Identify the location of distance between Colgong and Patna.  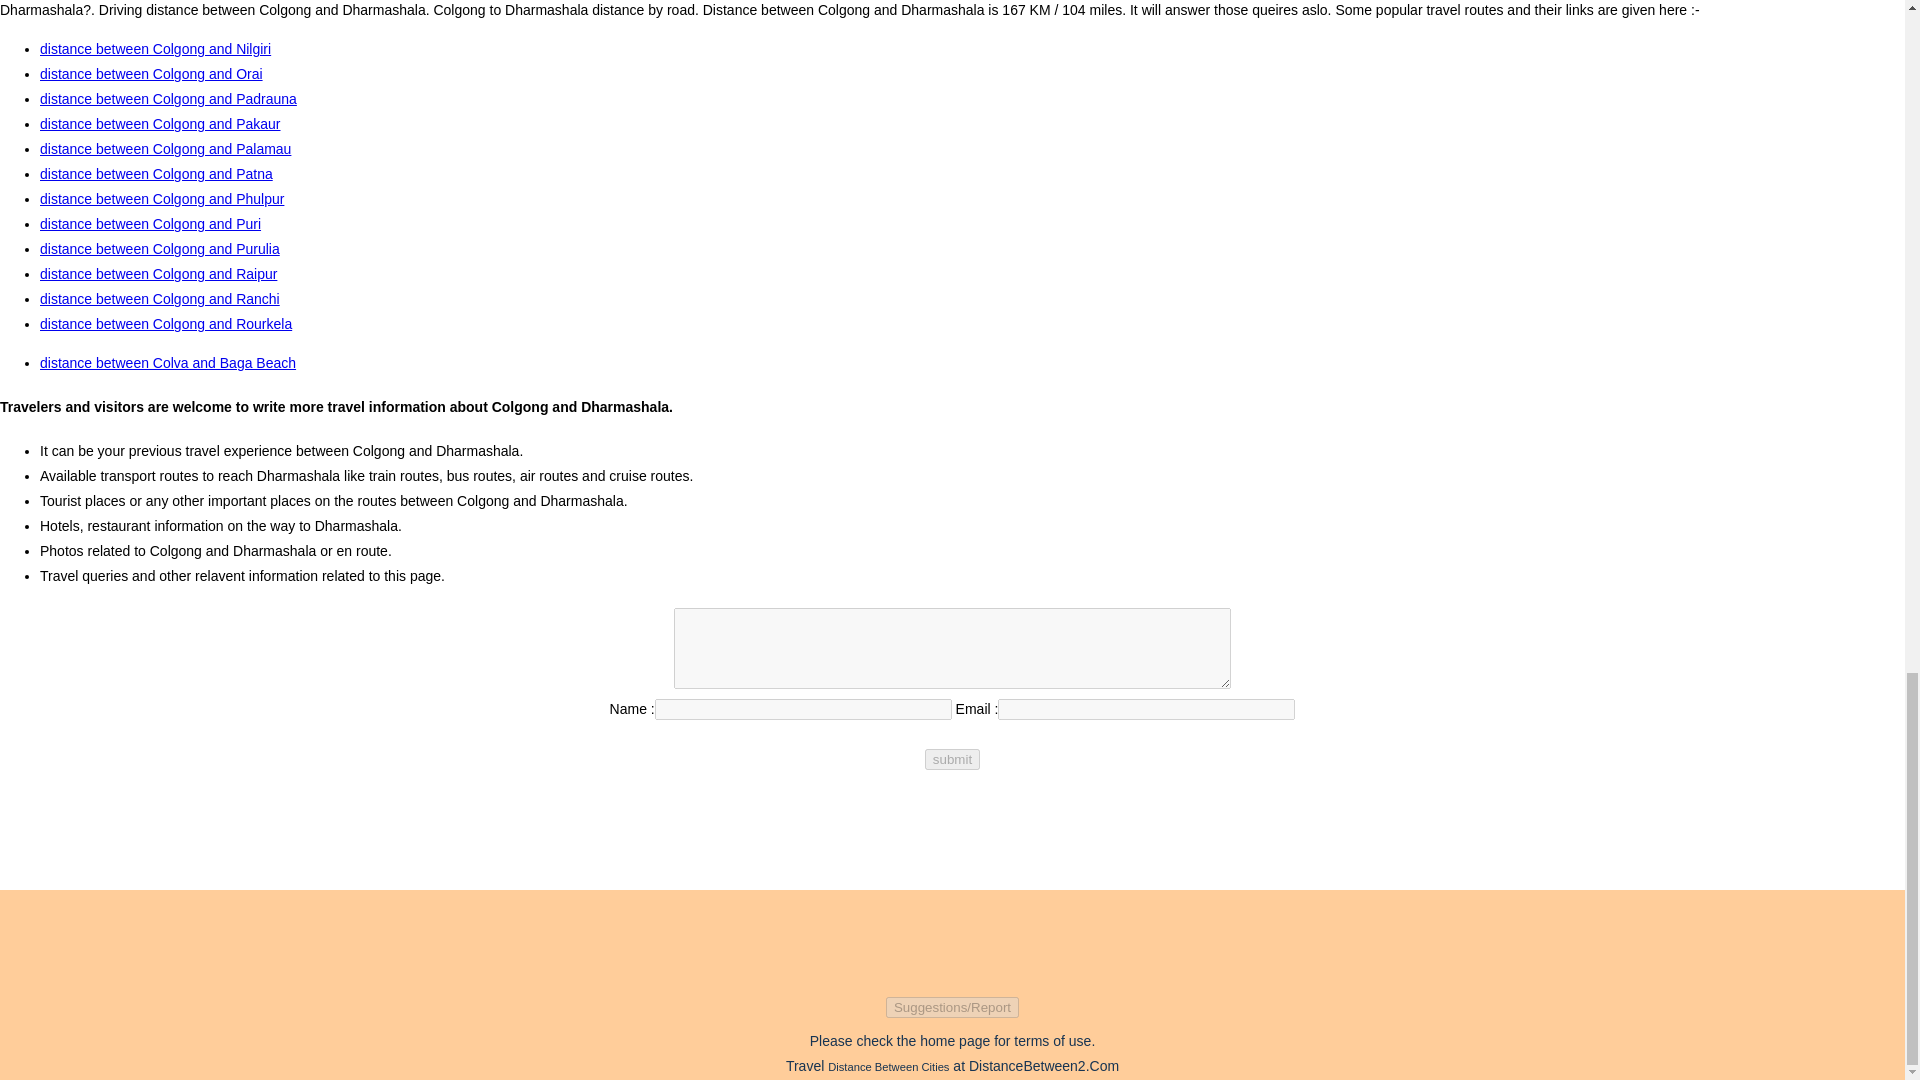
(156, 174).